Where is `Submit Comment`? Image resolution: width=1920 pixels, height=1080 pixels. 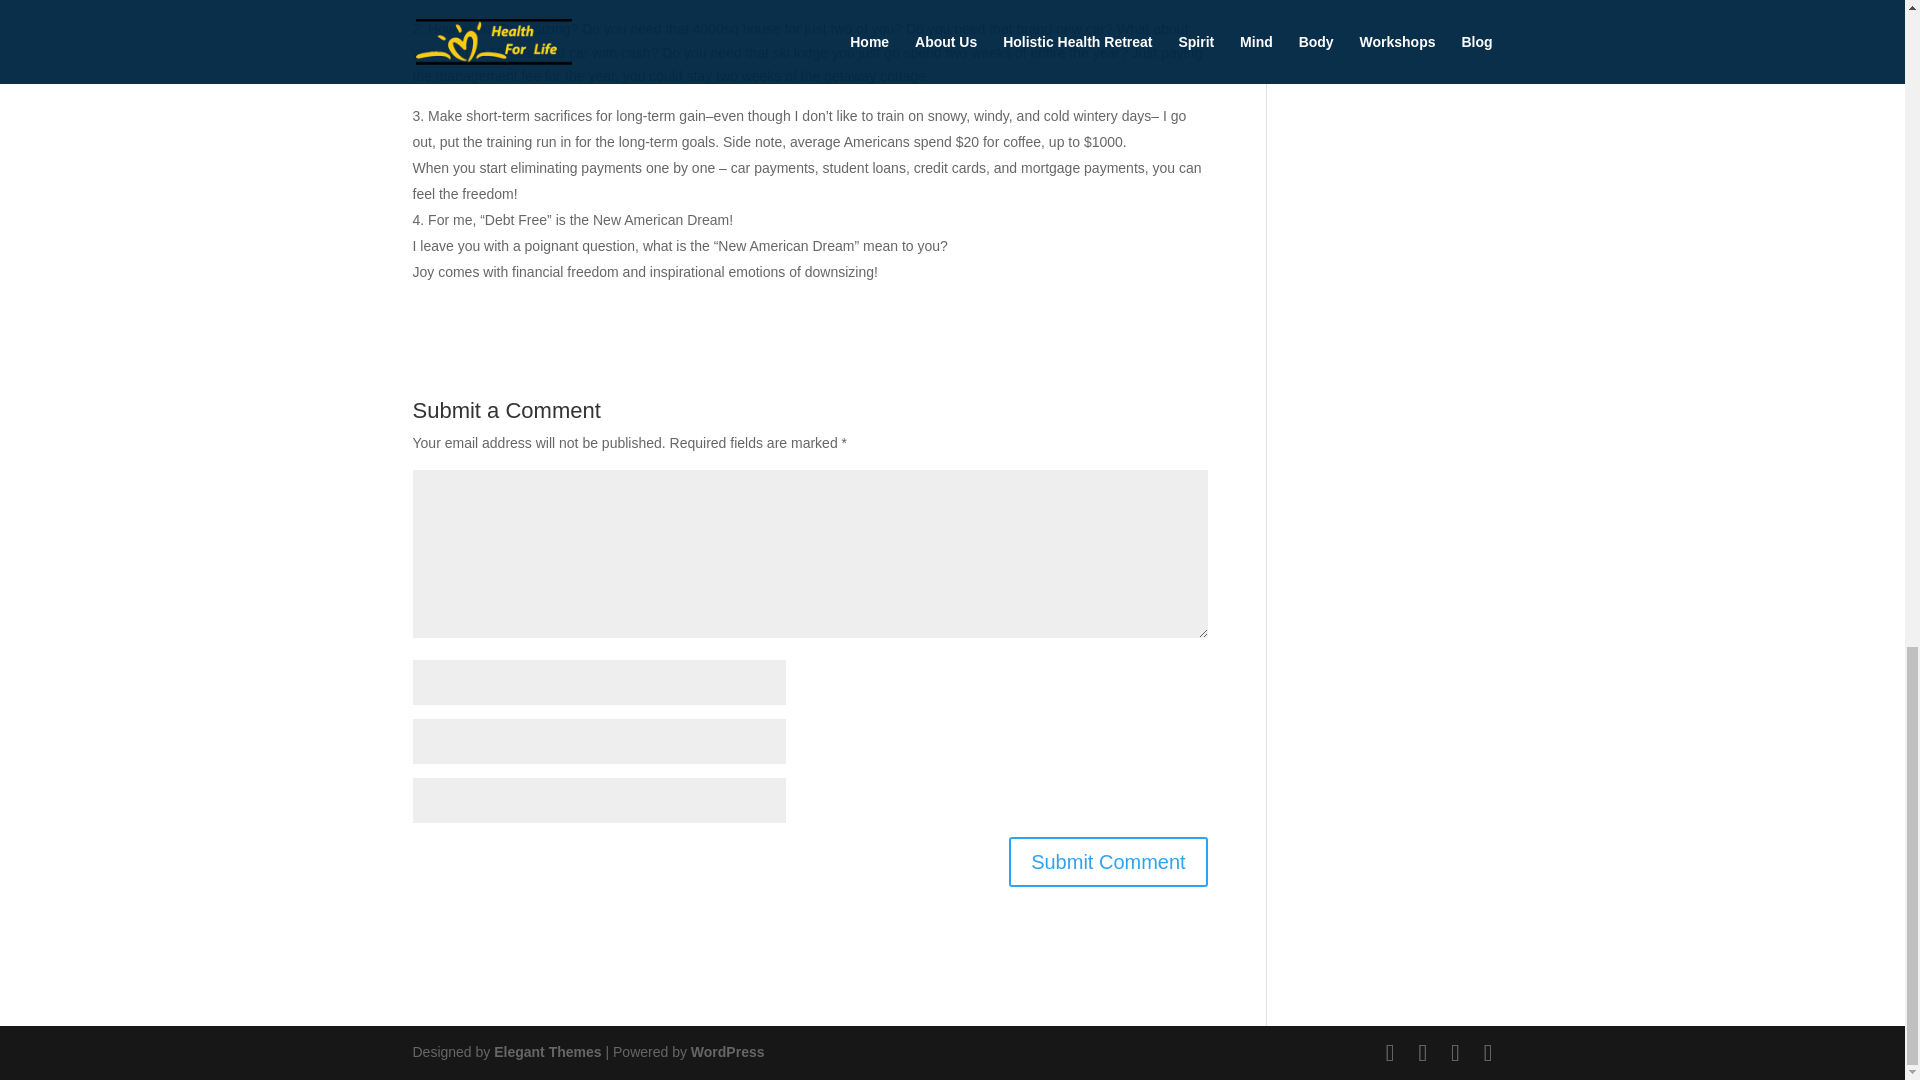
Submit Comment is located at coordinates (1108, 862).